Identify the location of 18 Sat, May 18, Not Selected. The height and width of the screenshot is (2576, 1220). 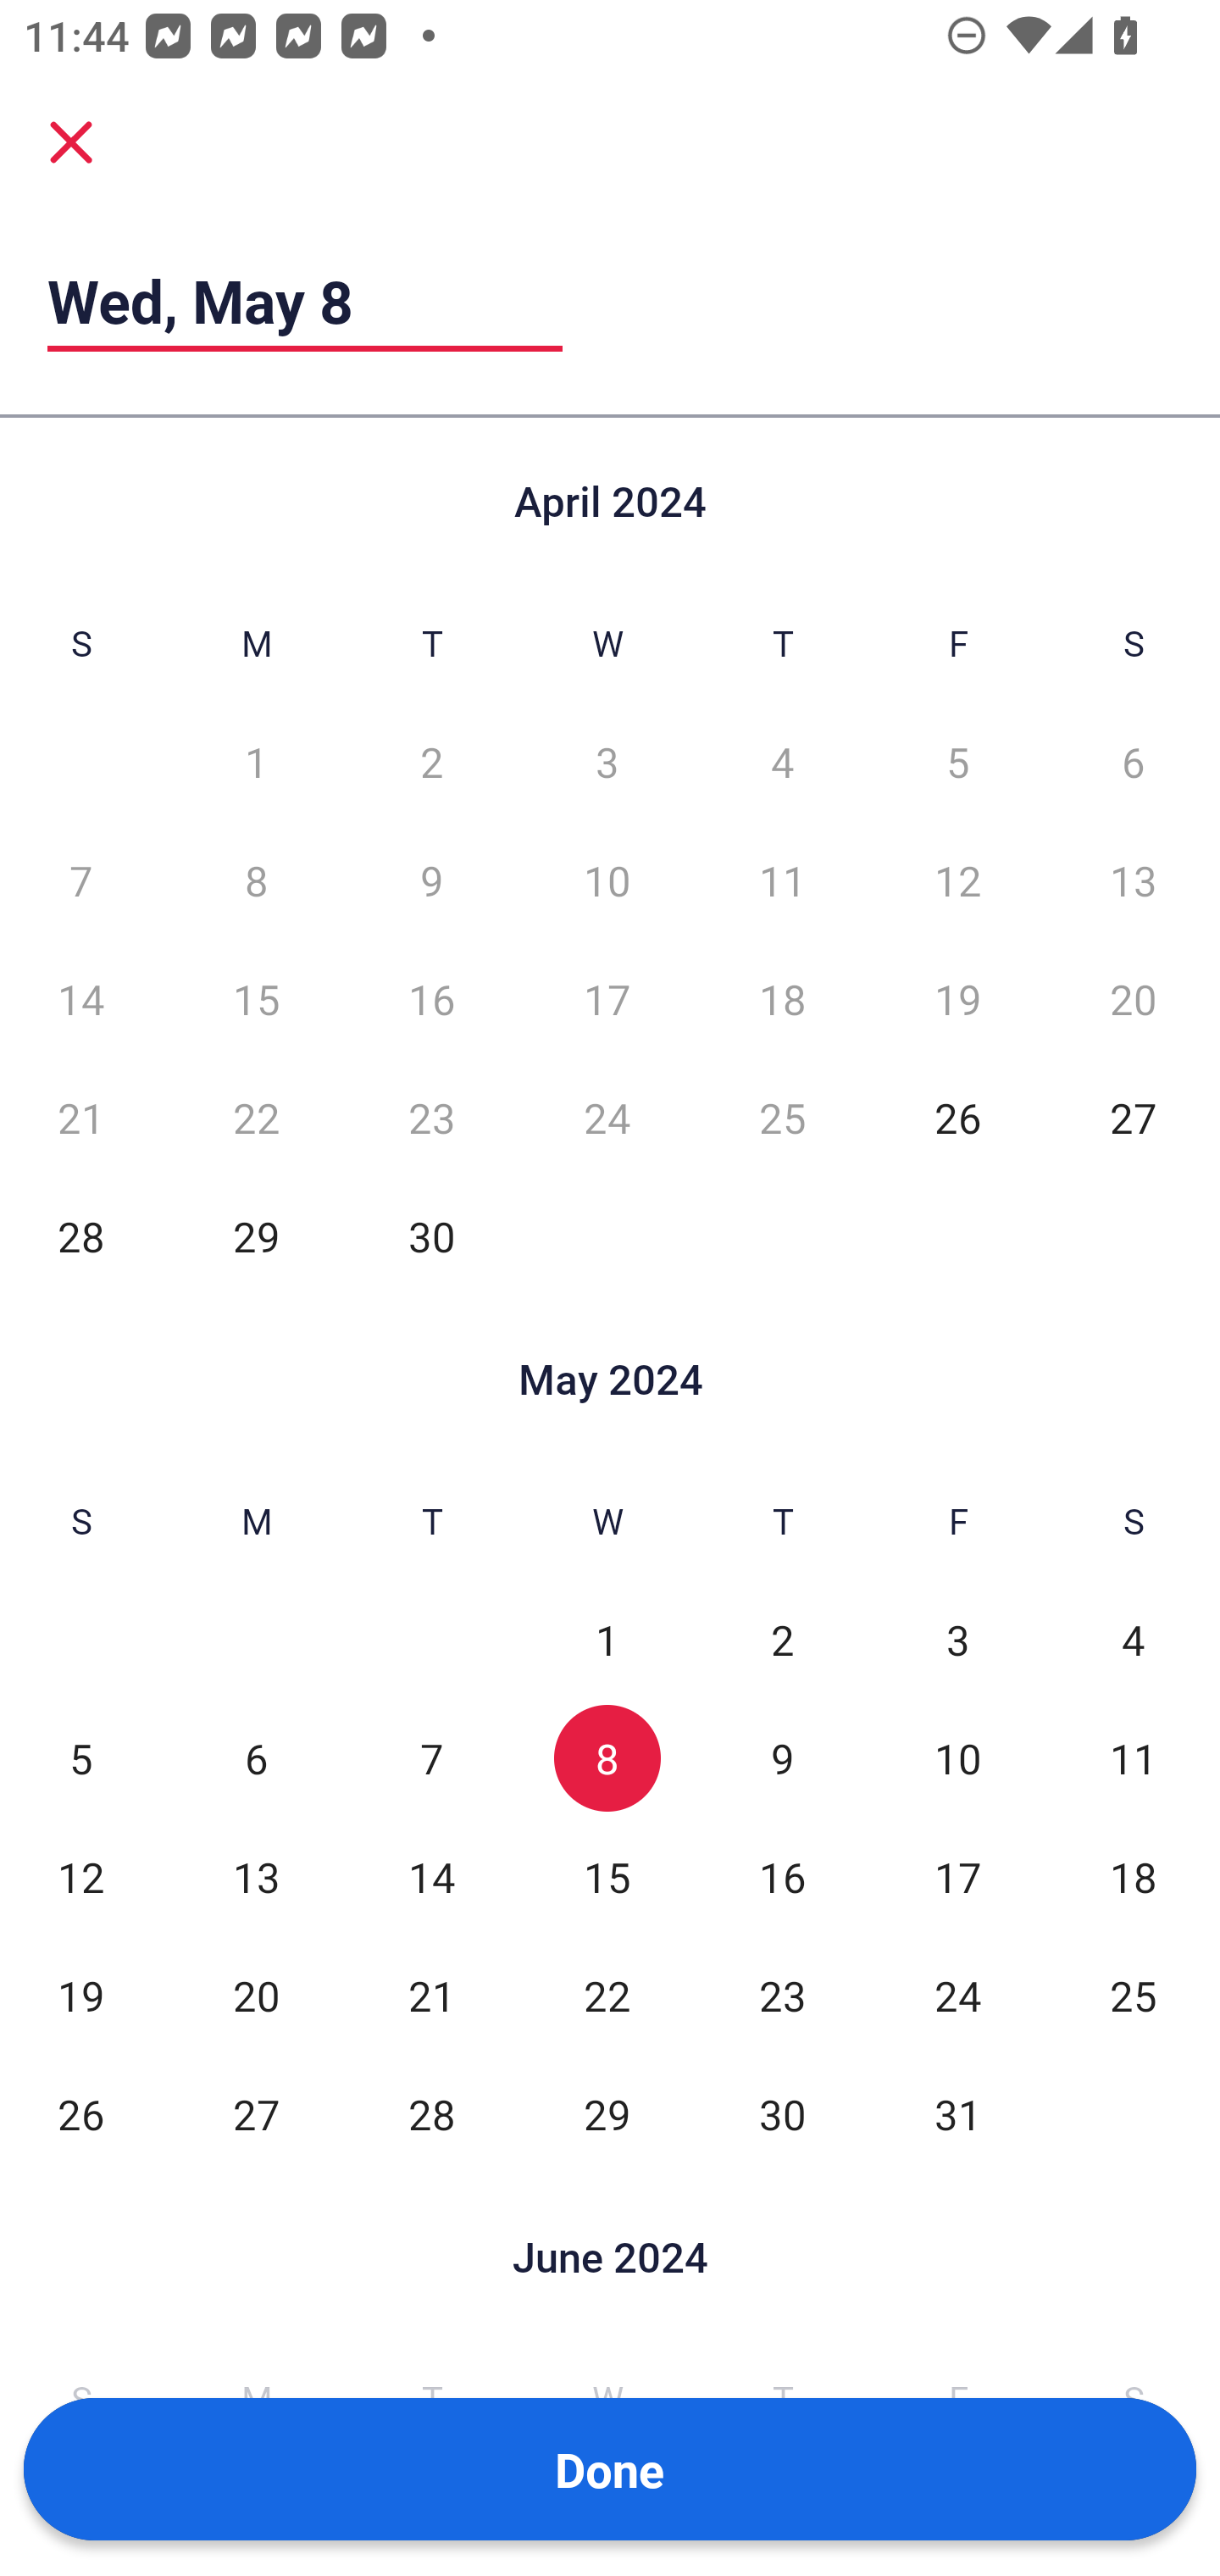
(1134, 1878).